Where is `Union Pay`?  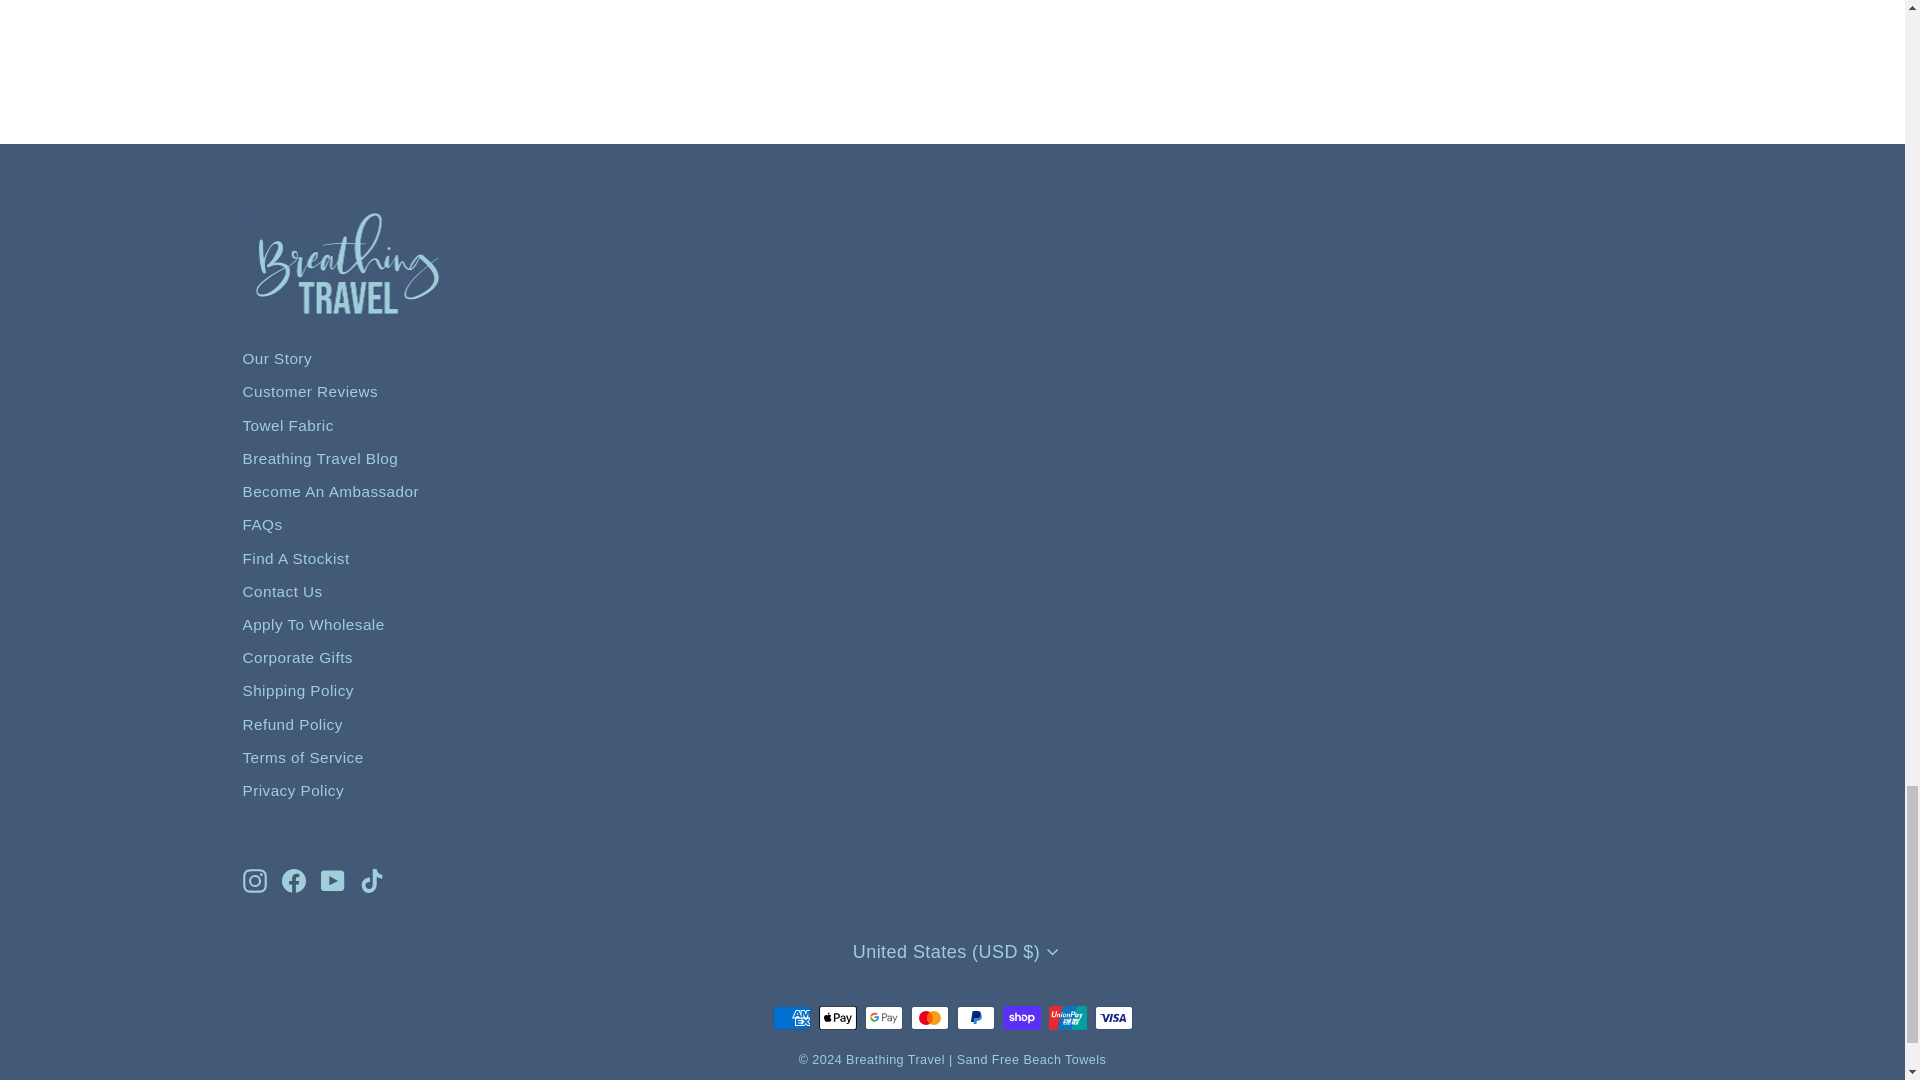
Union Pay is located at coordinates (1067, 1018).